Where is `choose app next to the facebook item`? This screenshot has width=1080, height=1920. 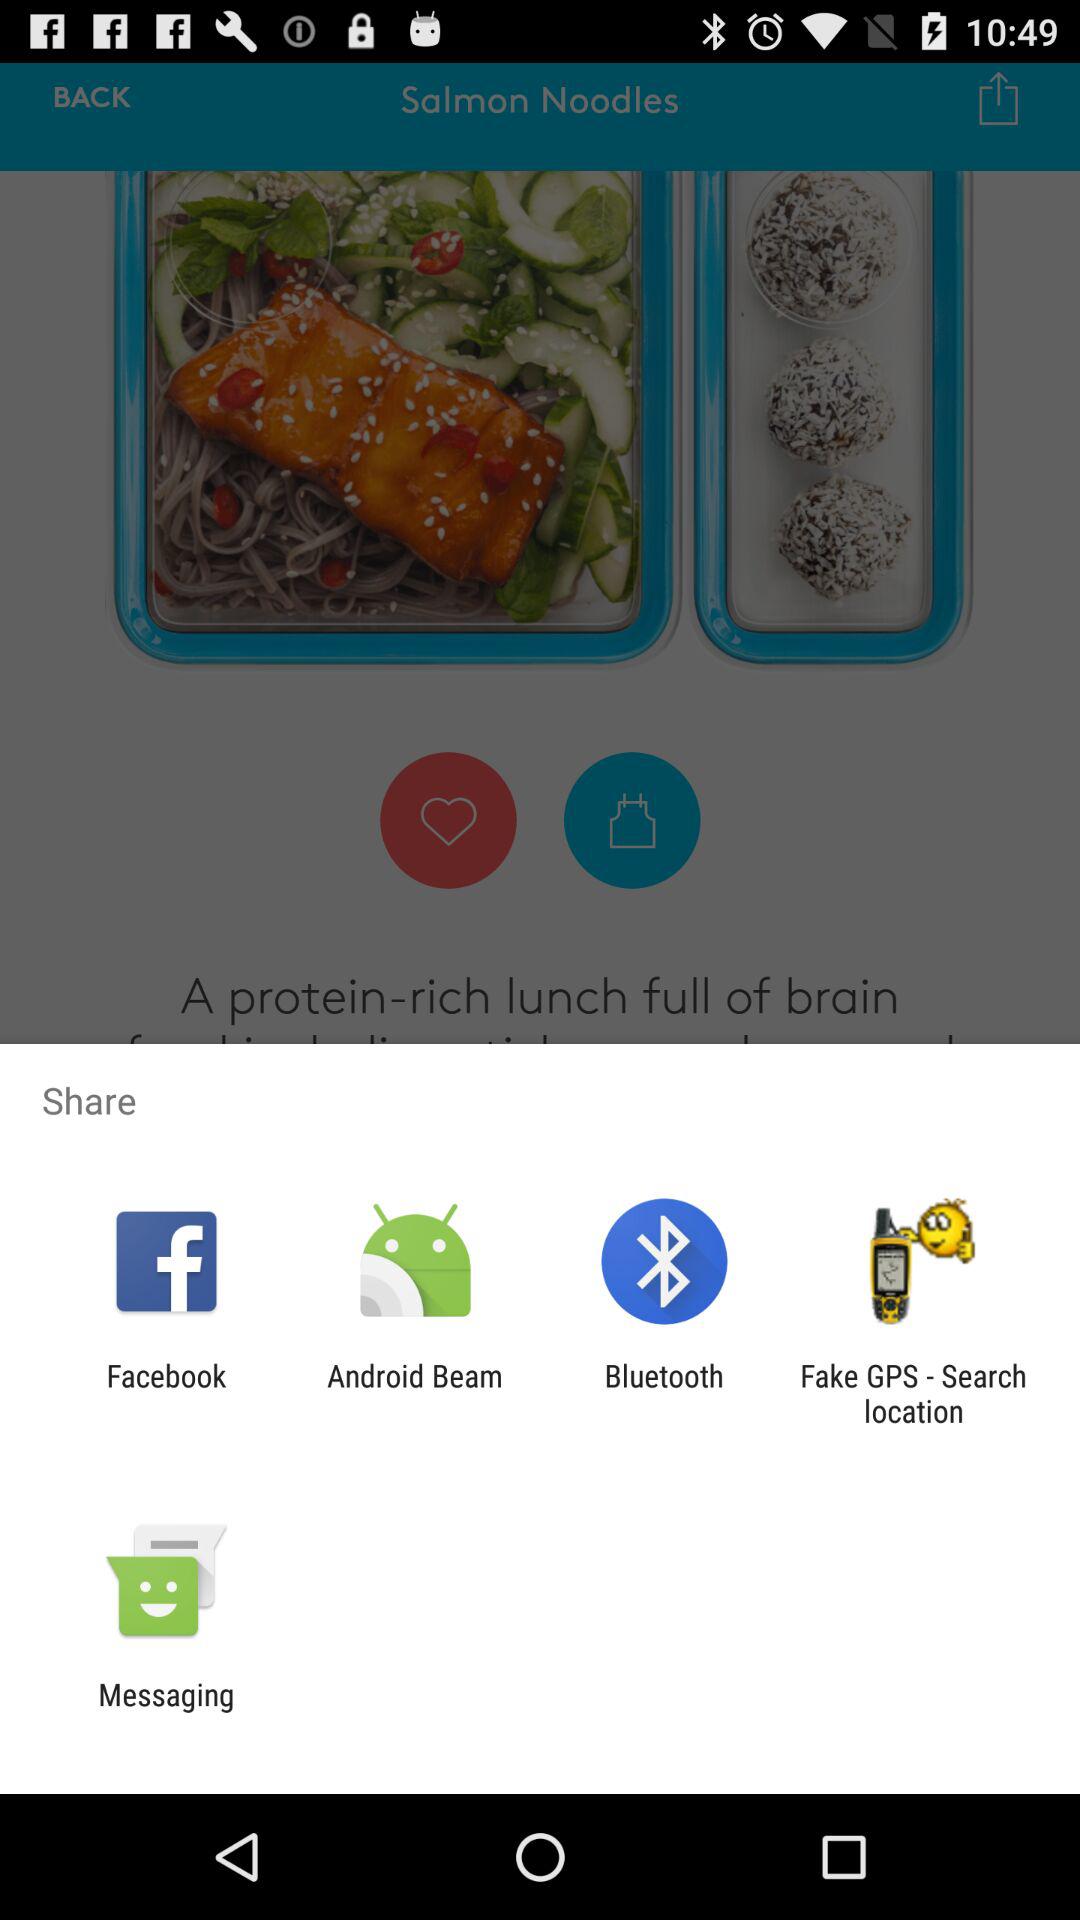 choose app next to the facebook item is located at coordinates (414, 1393).